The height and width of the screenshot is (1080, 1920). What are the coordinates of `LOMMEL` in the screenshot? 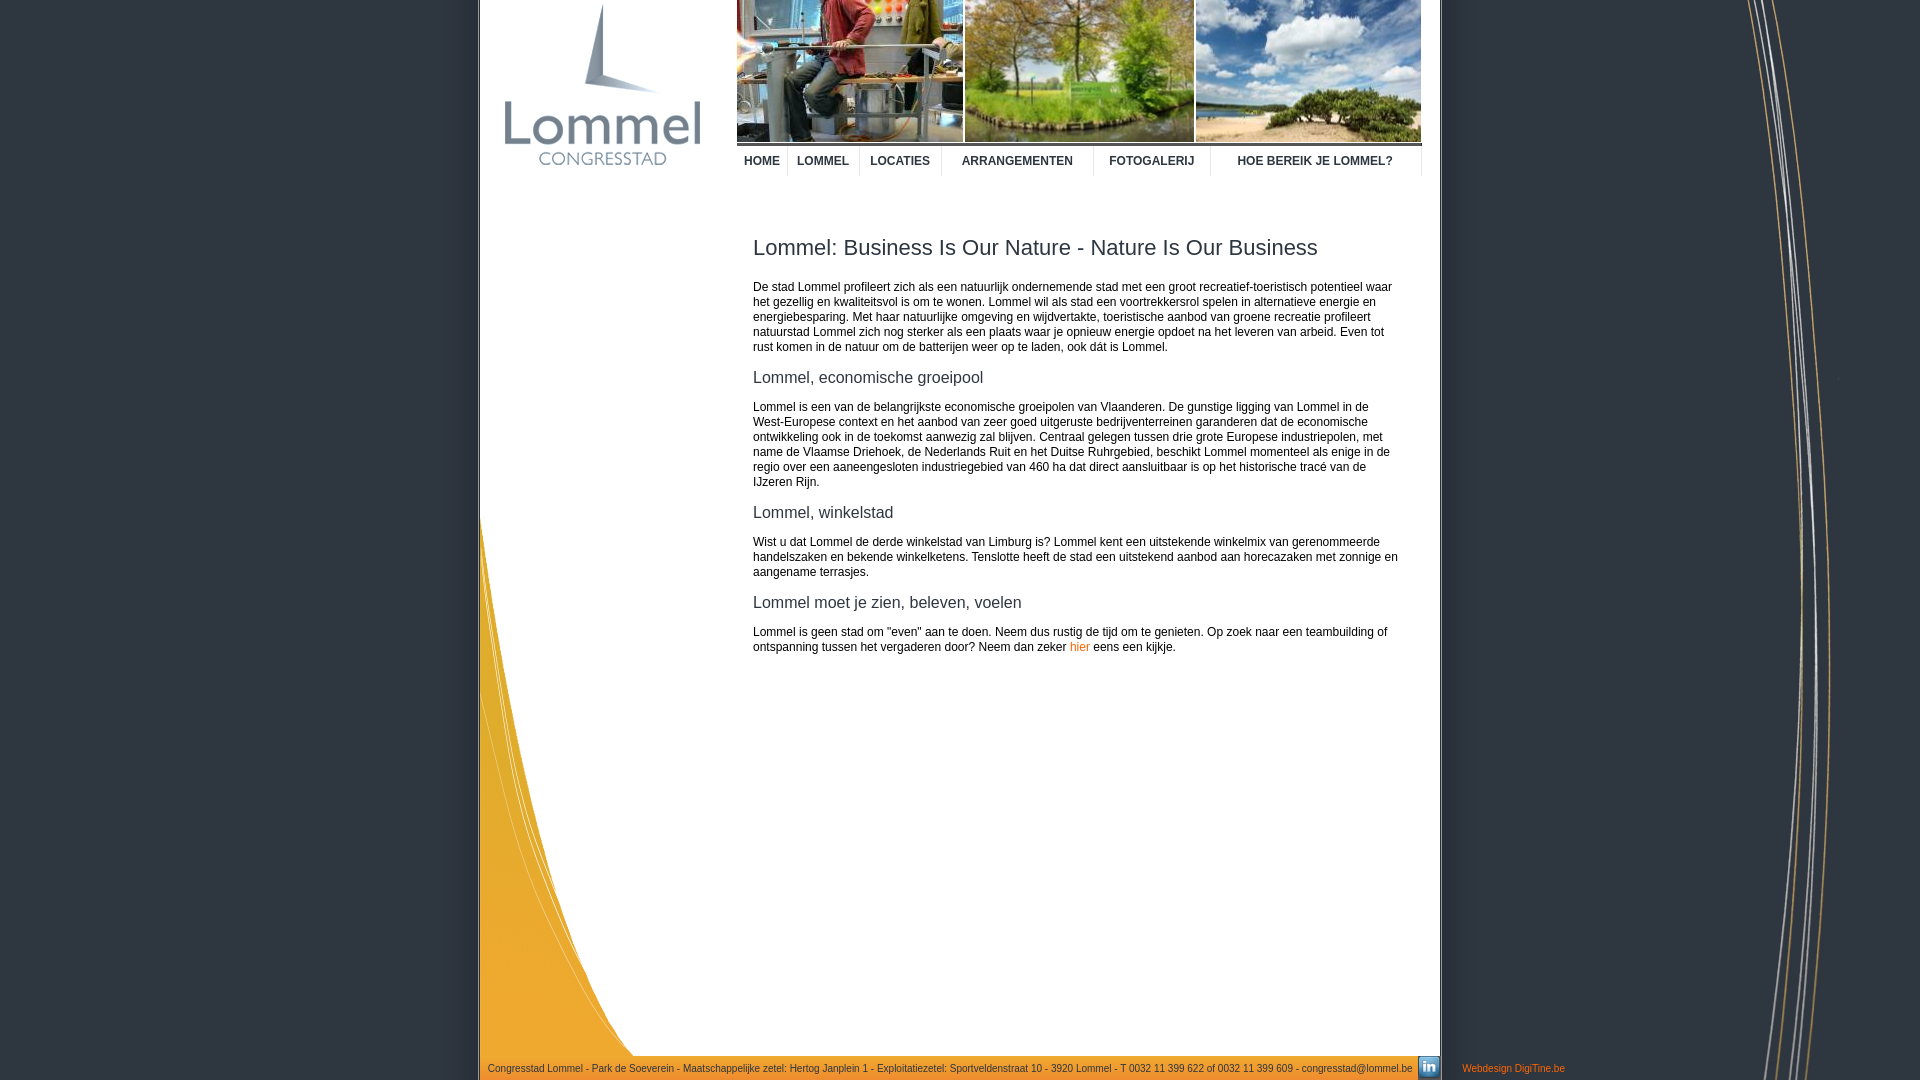 It's located at (824, 161).